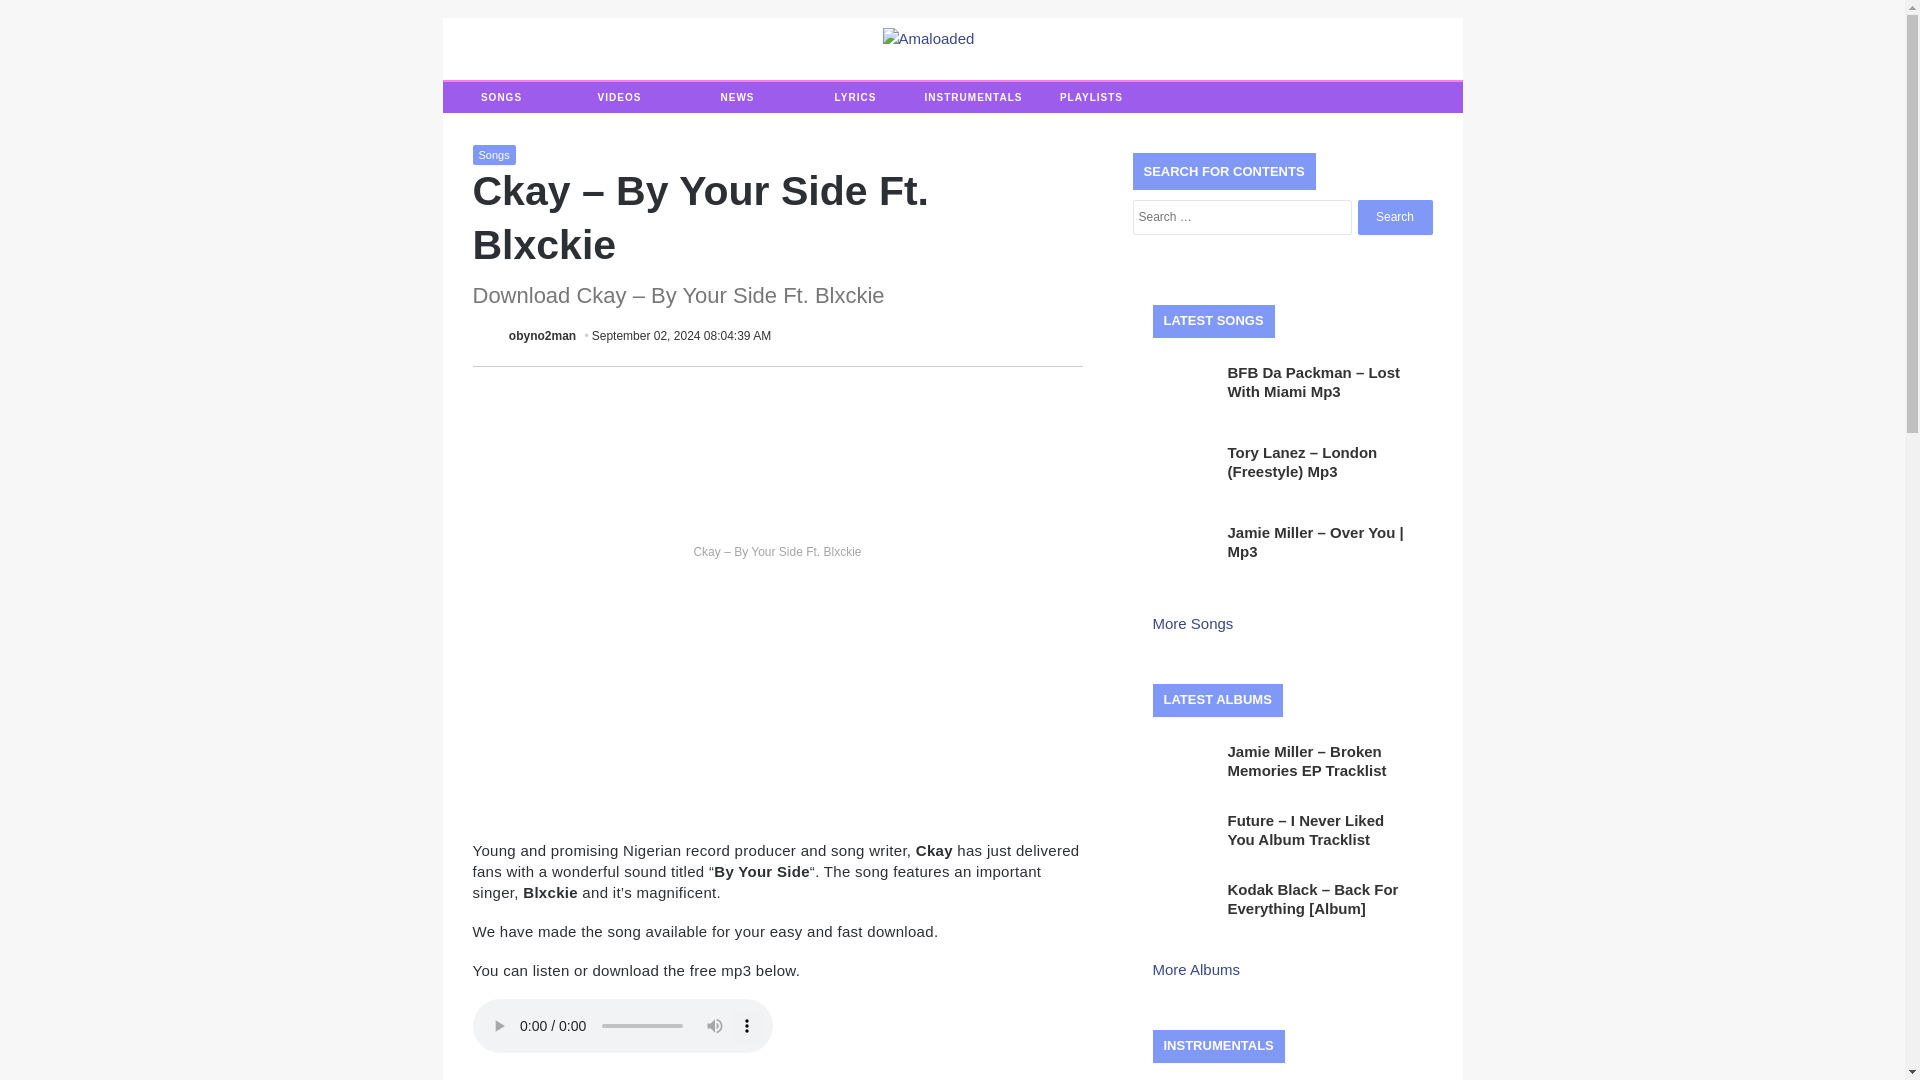 The height and width of the screenshot is (1080, 1920). Describe the element at coordinates (500, 98) in the screenshot. I see `SONGS` at that location.